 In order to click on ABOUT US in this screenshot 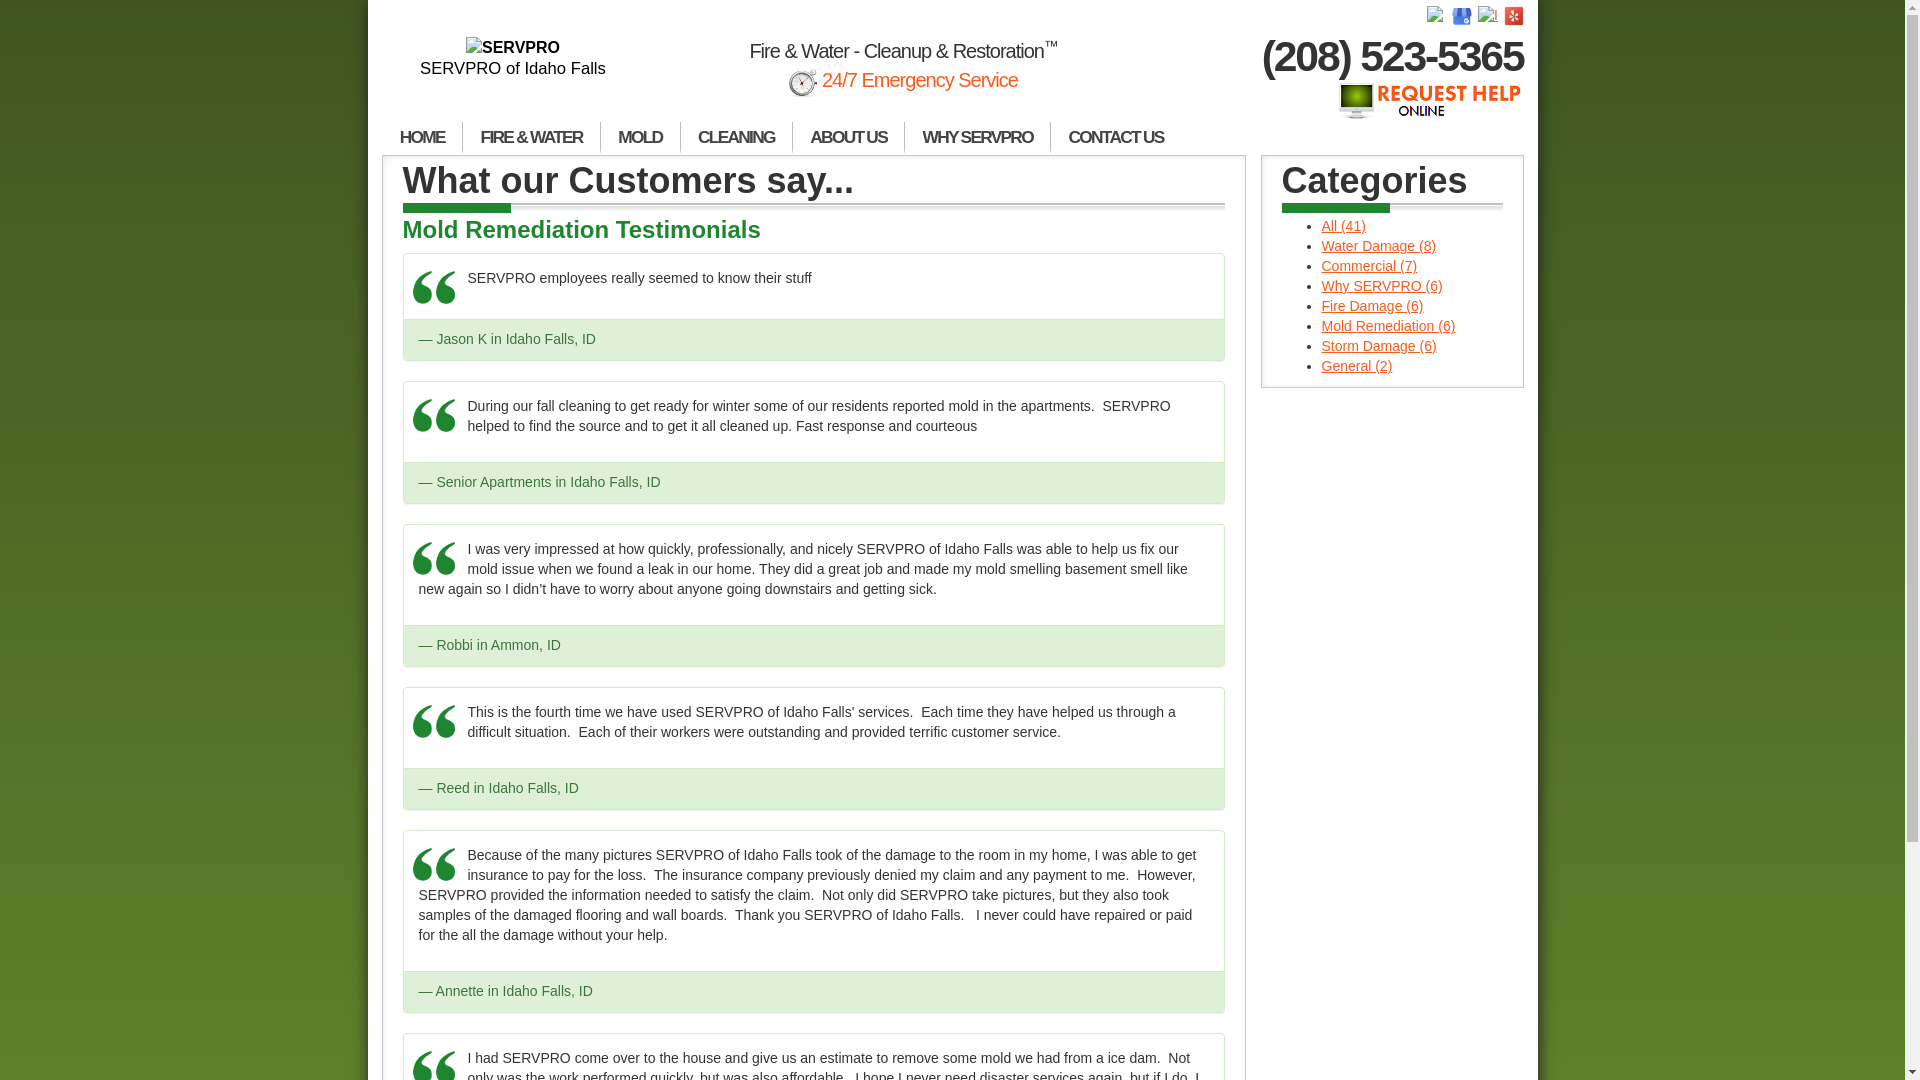, I will do `click(848, 138)`.